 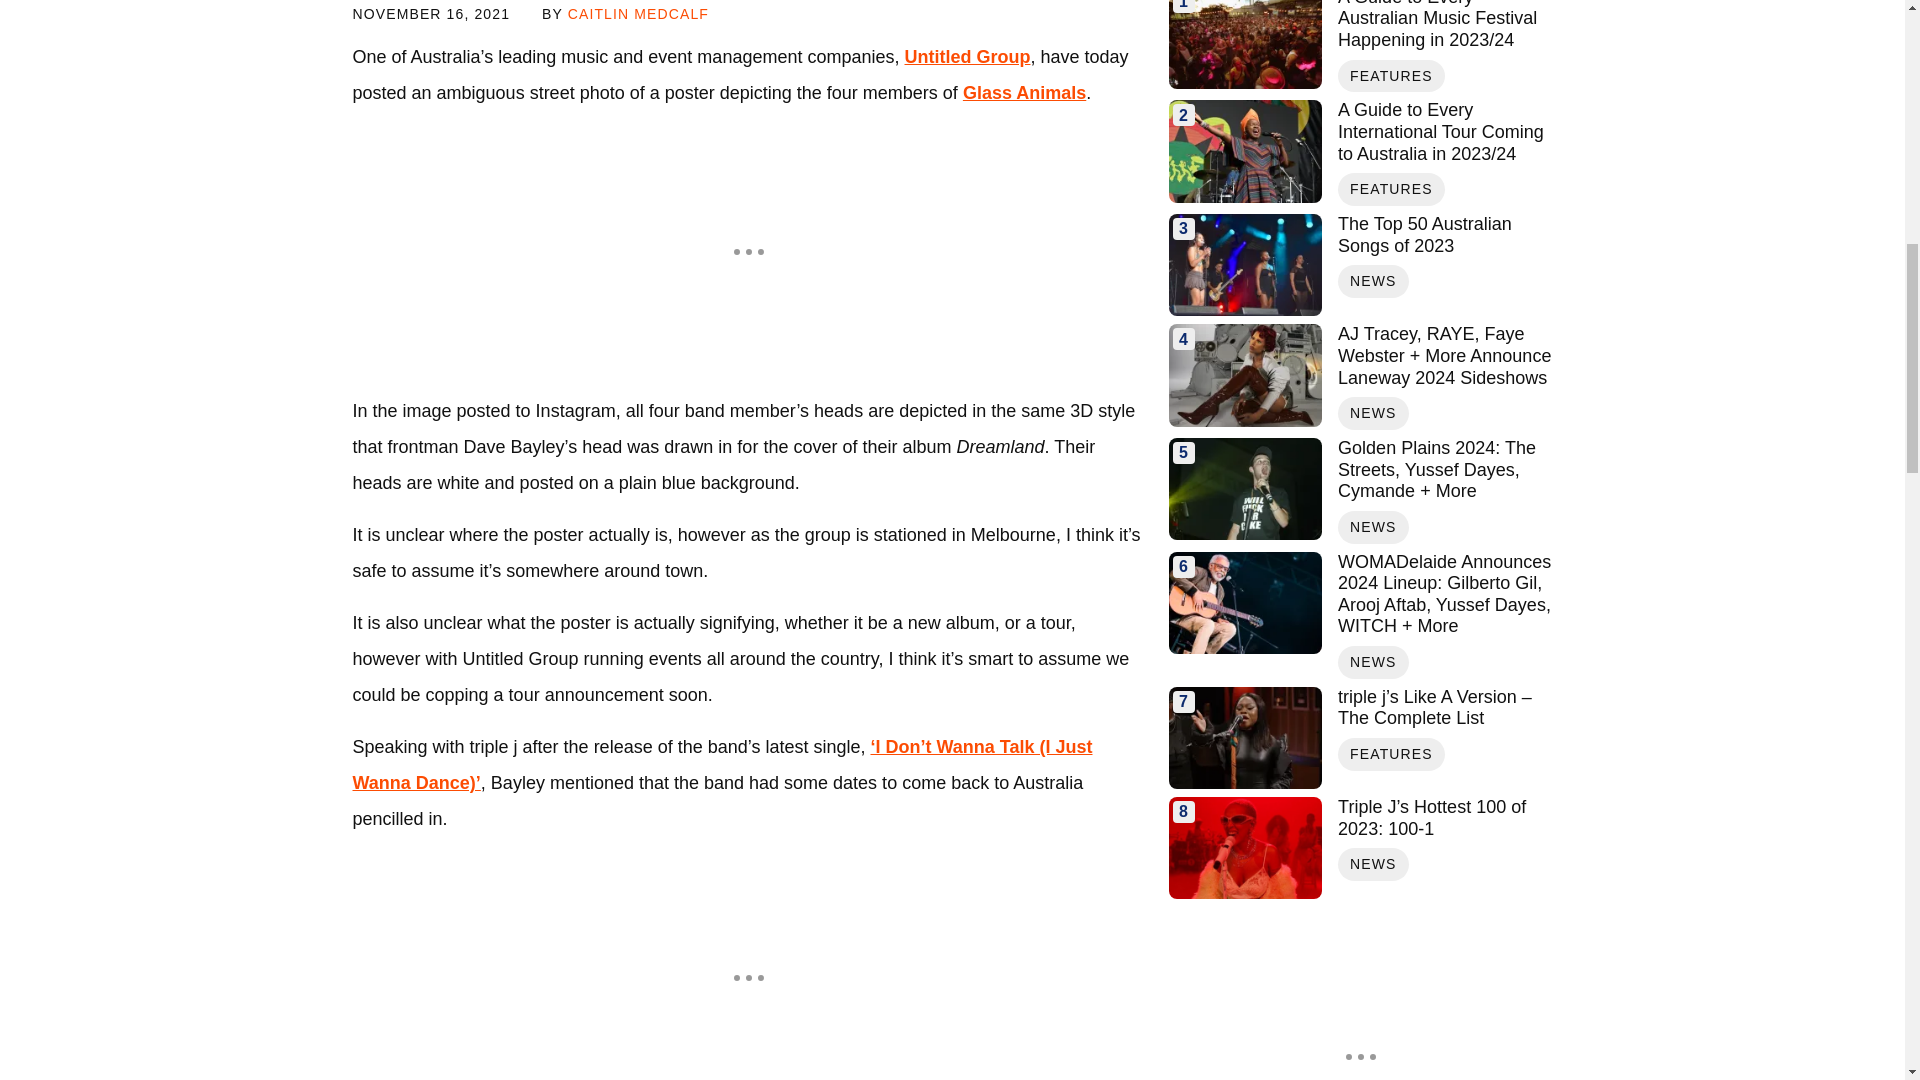 I want to click on Glass Animals, so click(x=1024, y=92).